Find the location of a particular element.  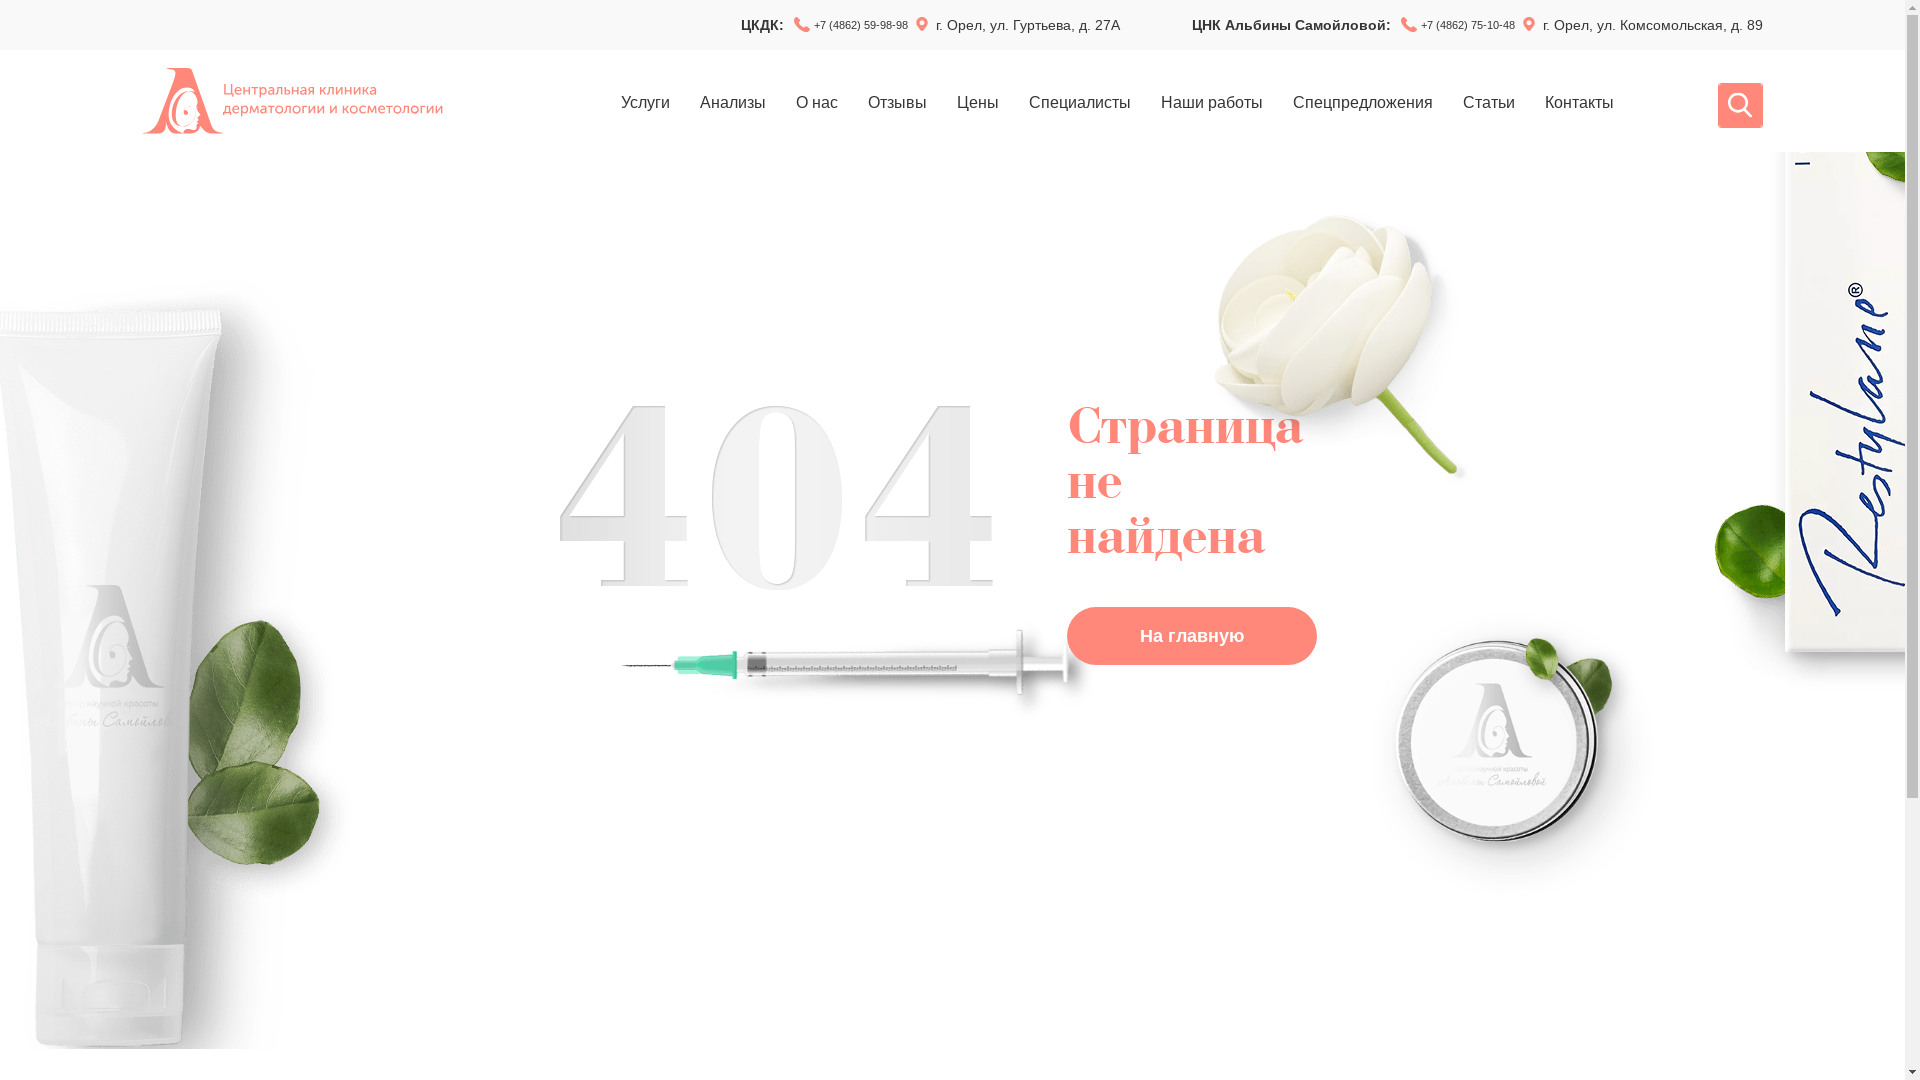

+7 (4862) 75-10-48 is located at coordinates (1467, 25).